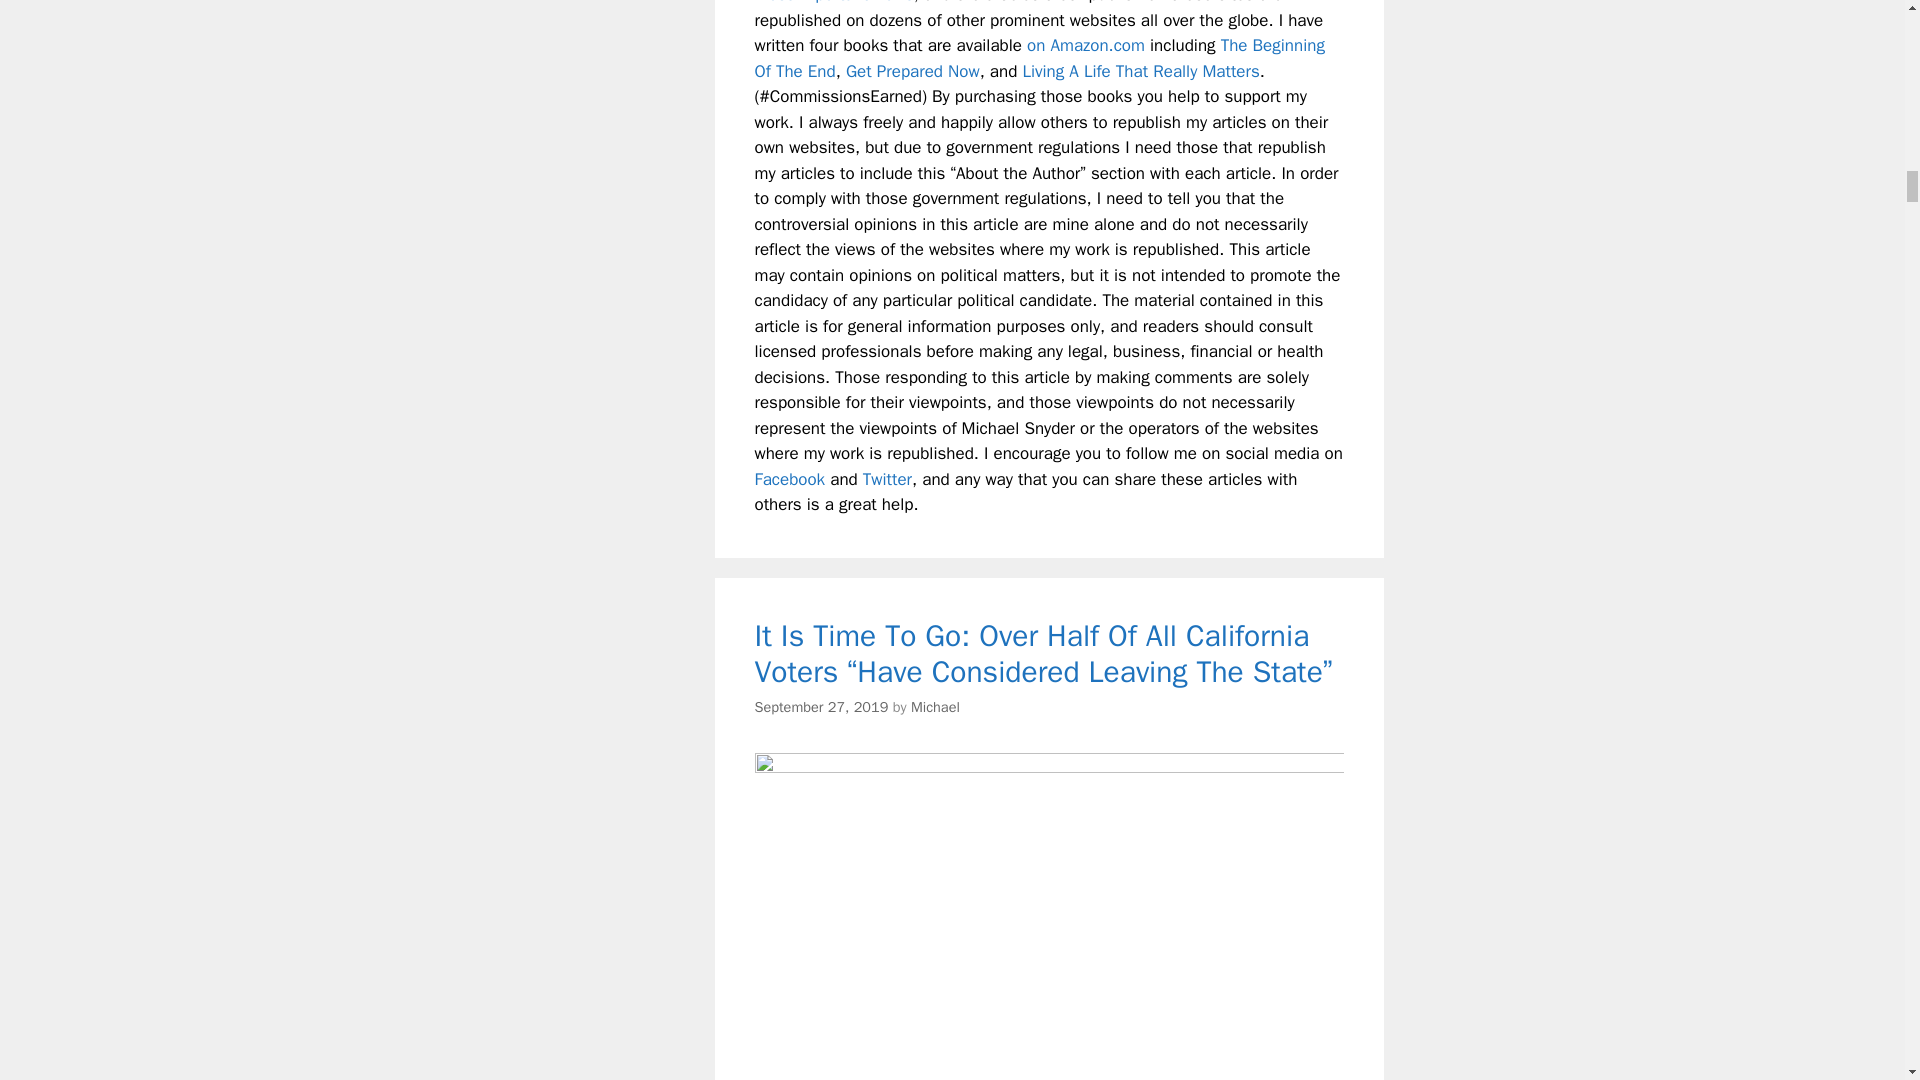  What do you see at coordinates (790, 479) in the screenshot?
I see `Facebook` at bounding box center [790, 479].